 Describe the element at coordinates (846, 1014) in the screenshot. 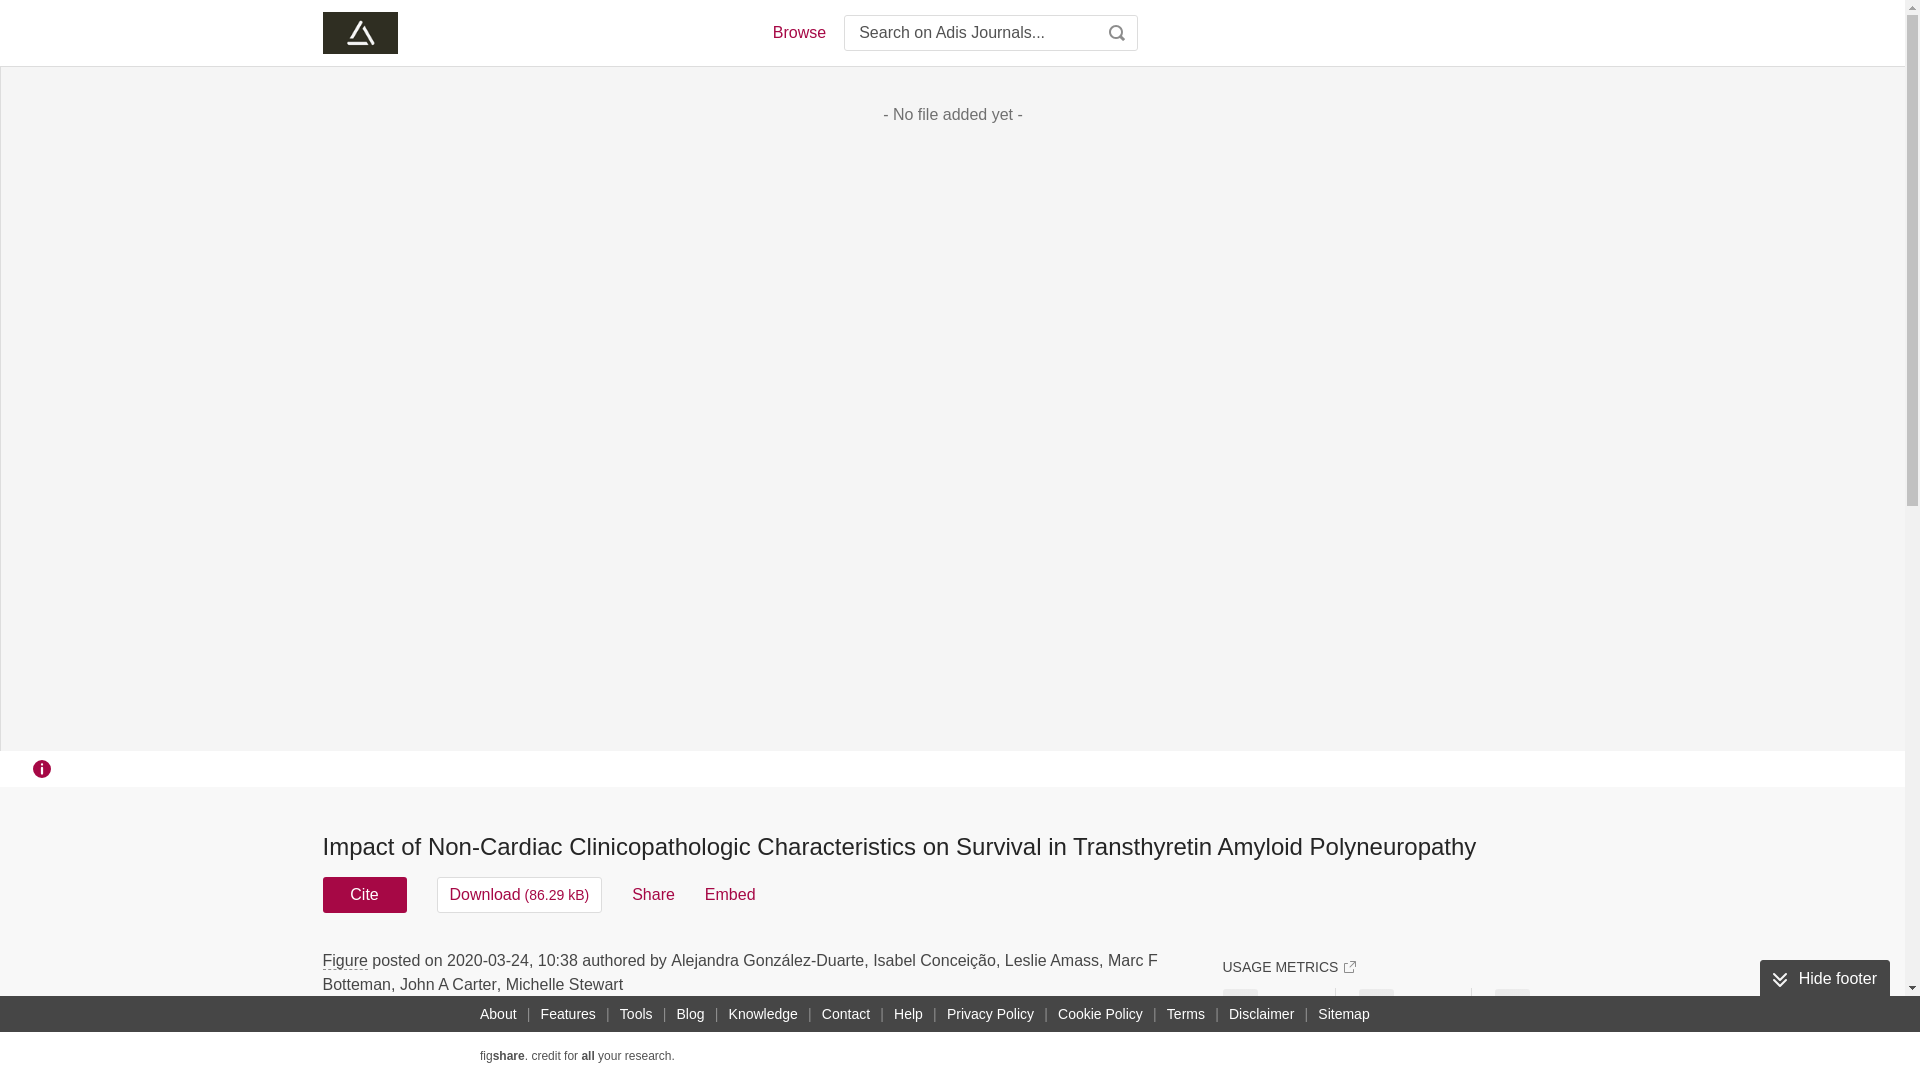

I see `Contact` at that location.